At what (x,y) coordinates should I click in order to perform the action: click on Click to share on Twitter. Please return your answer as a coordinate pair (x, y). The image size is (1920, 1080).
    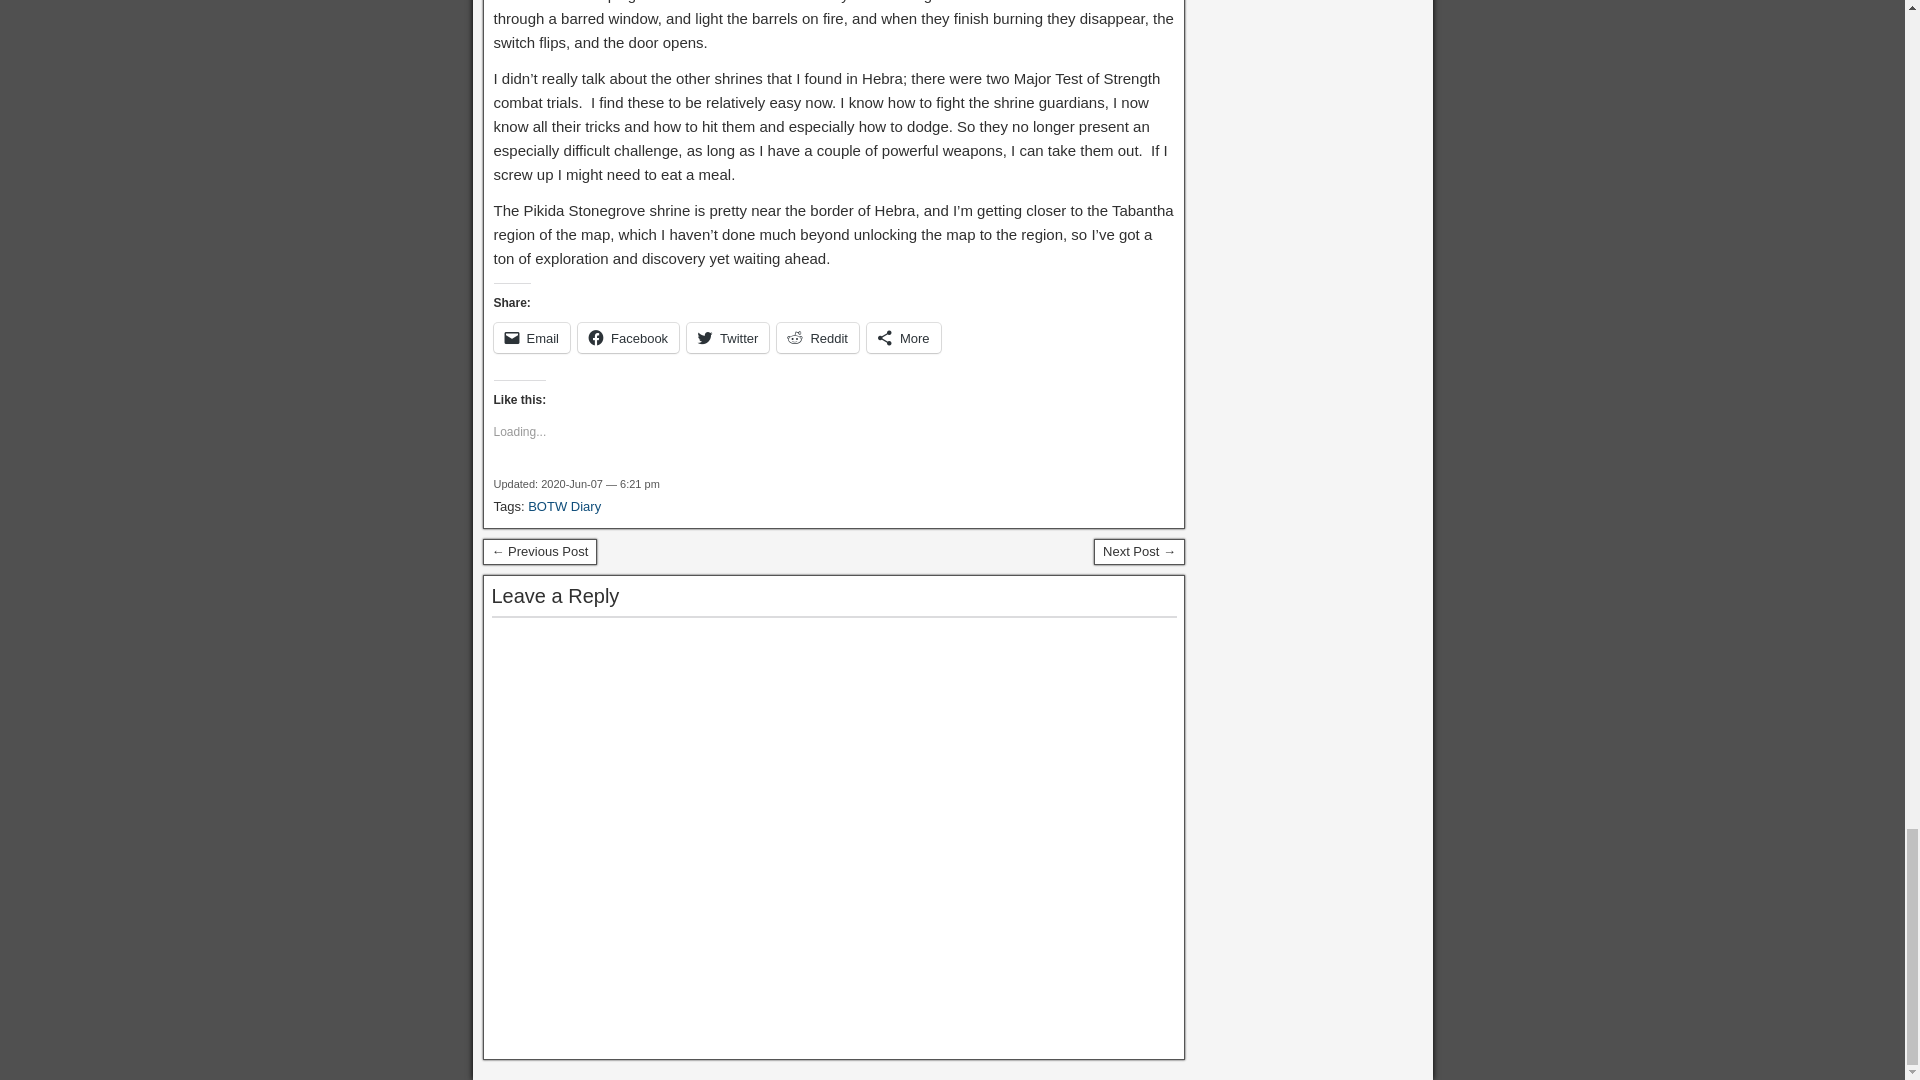
    Looking at the image, I should click on (728, 338).